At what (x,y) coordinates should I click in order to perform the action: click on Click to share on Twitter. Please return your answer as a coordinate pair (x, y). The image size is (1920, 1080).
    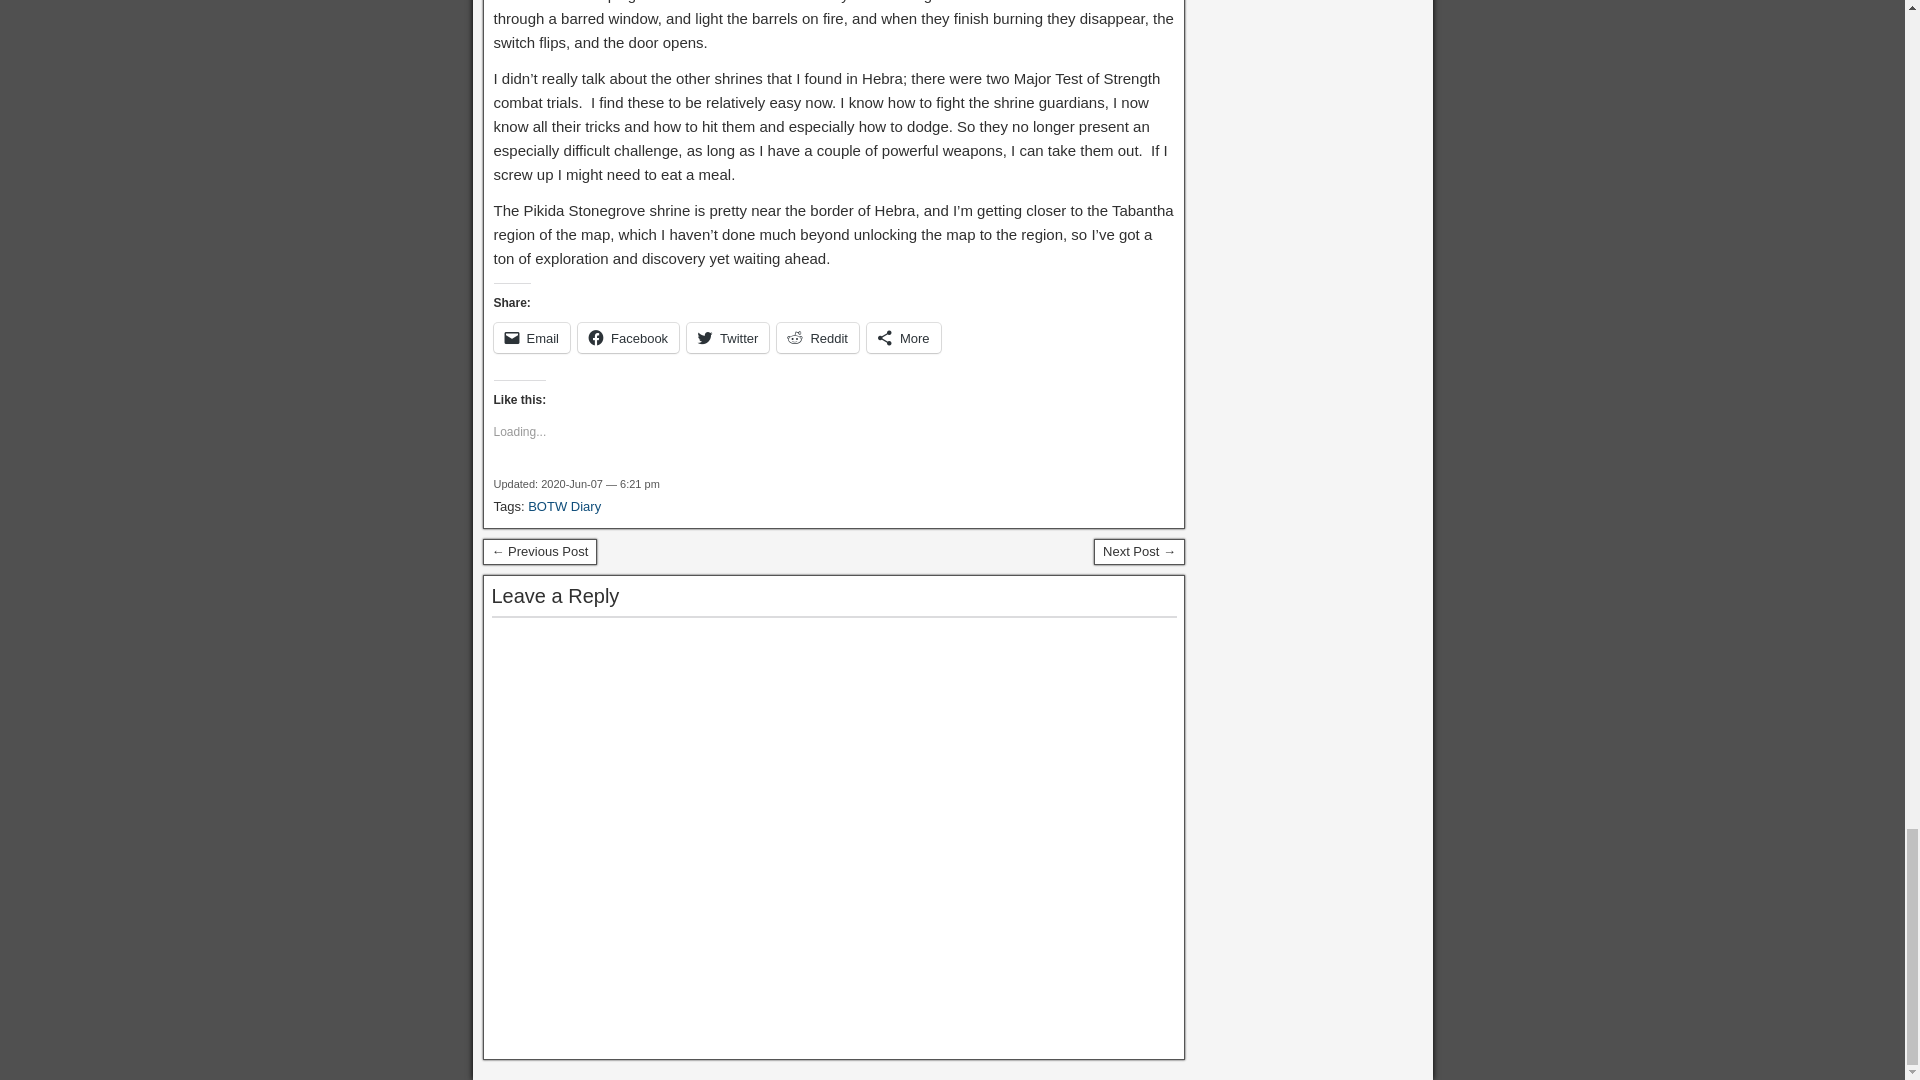
    Looking at the image, I should click on (728, 338).